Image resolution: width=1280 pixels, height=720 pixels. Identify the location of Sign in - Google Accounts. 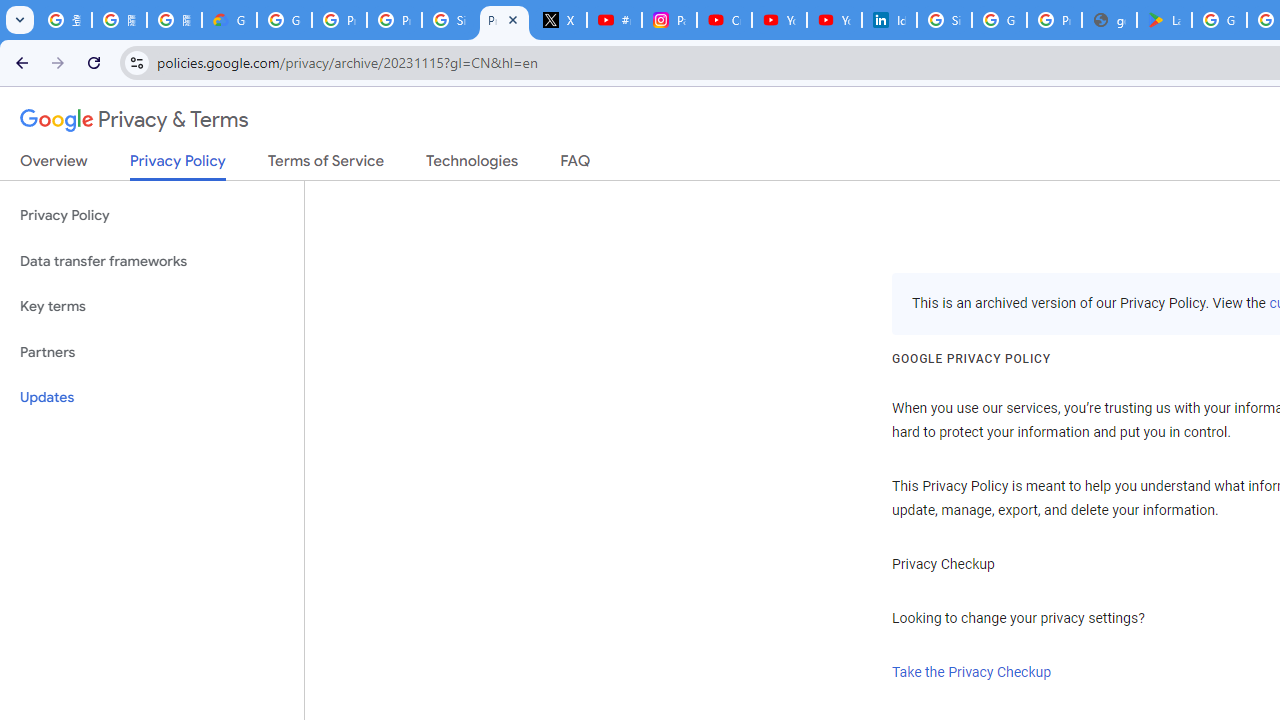
(450, 20).